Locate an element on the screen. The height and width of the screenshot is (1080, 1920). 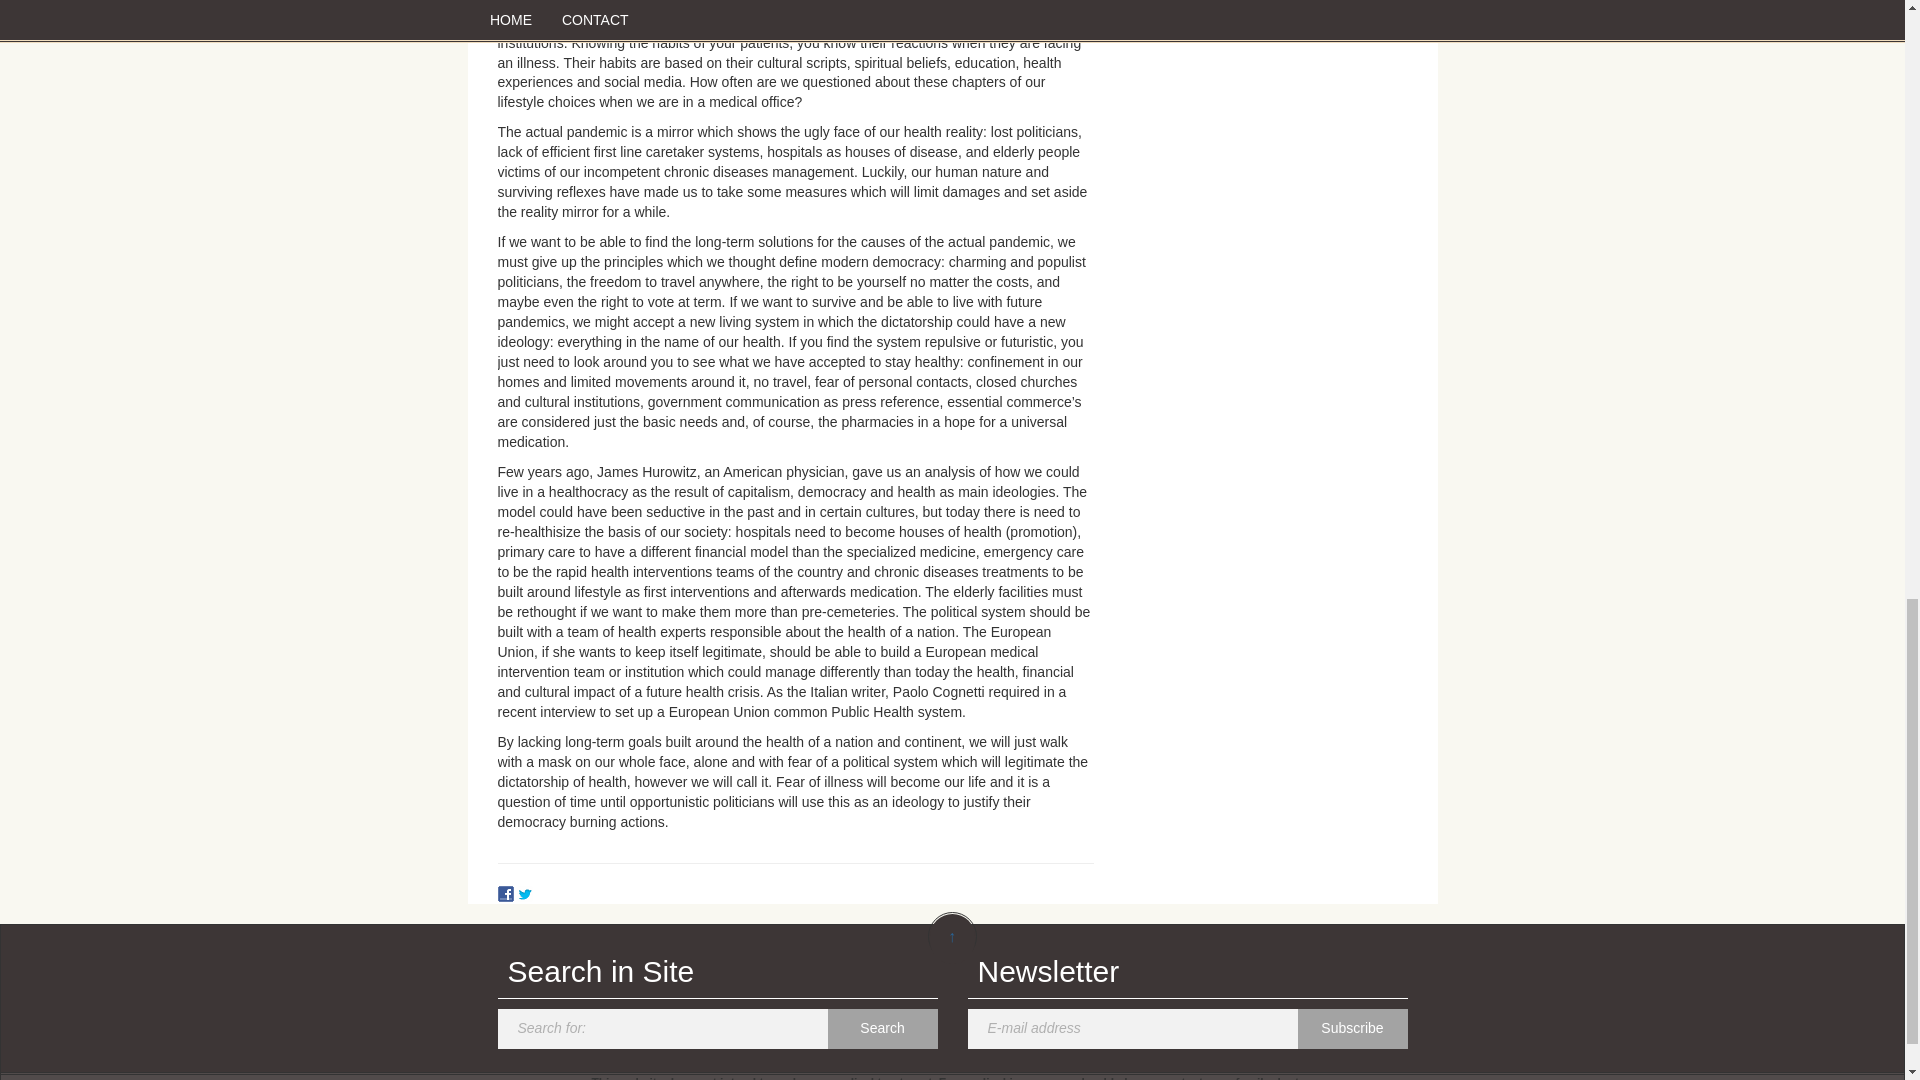
Subscribe is located at coordinates (1352, 1028).